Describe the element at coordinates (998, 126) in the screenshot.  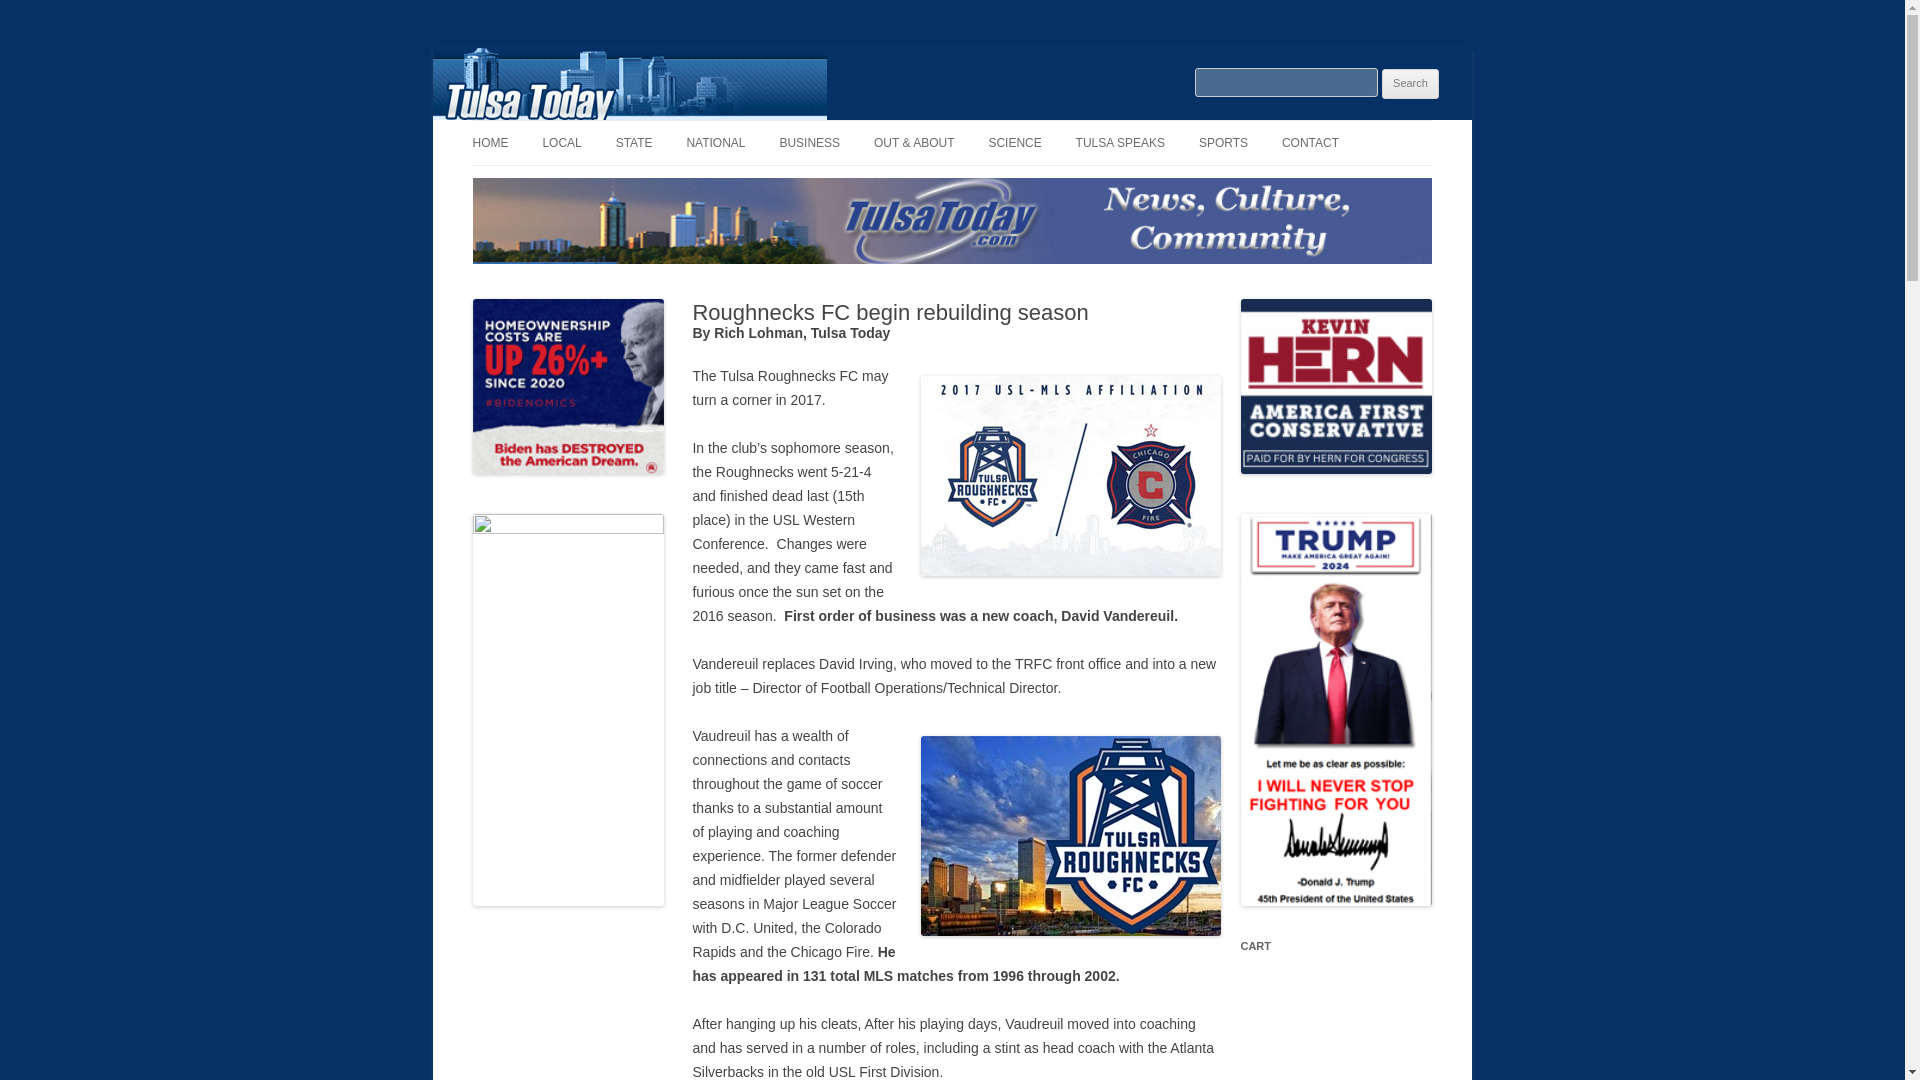
I see `Skip to content` at that location.